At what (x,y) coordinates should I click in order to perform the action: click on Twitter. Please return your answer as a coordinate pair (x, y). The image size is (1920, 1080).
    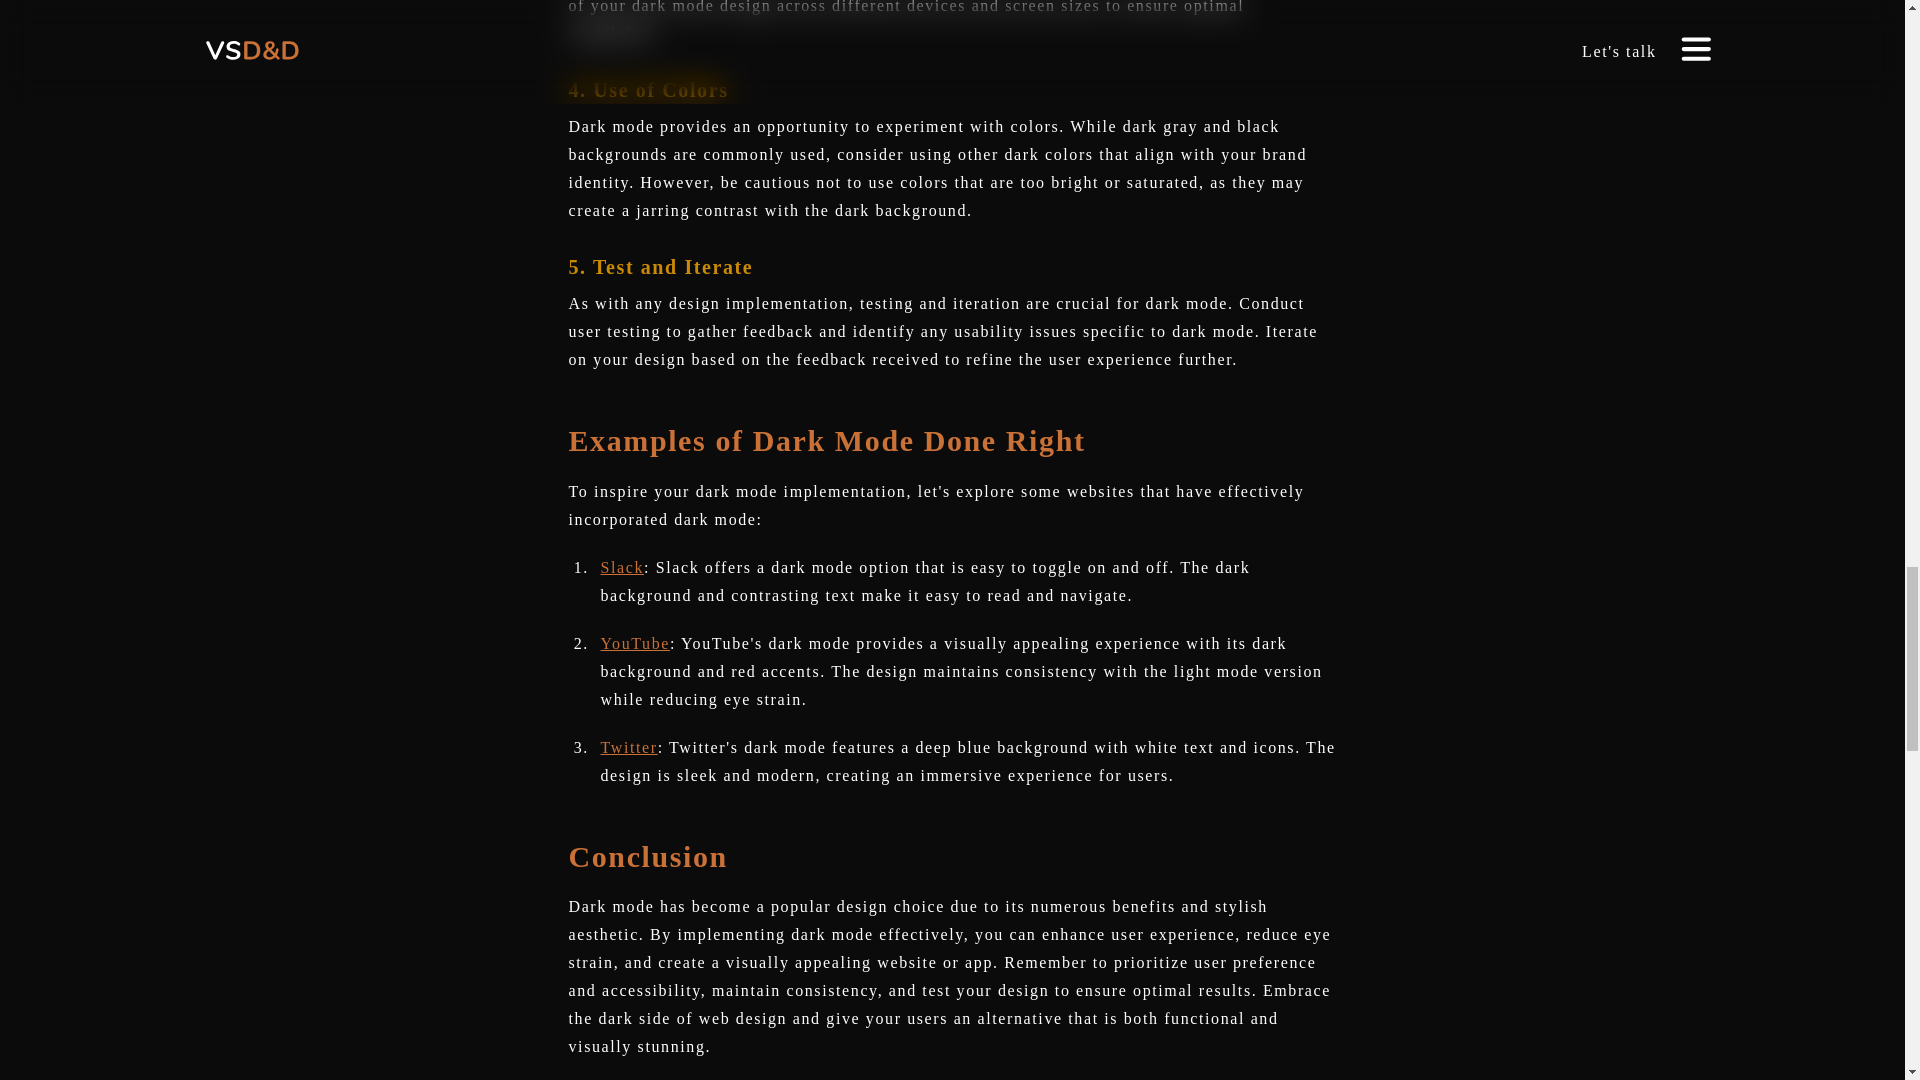
    Looking at the image, I should click on (628, 747).